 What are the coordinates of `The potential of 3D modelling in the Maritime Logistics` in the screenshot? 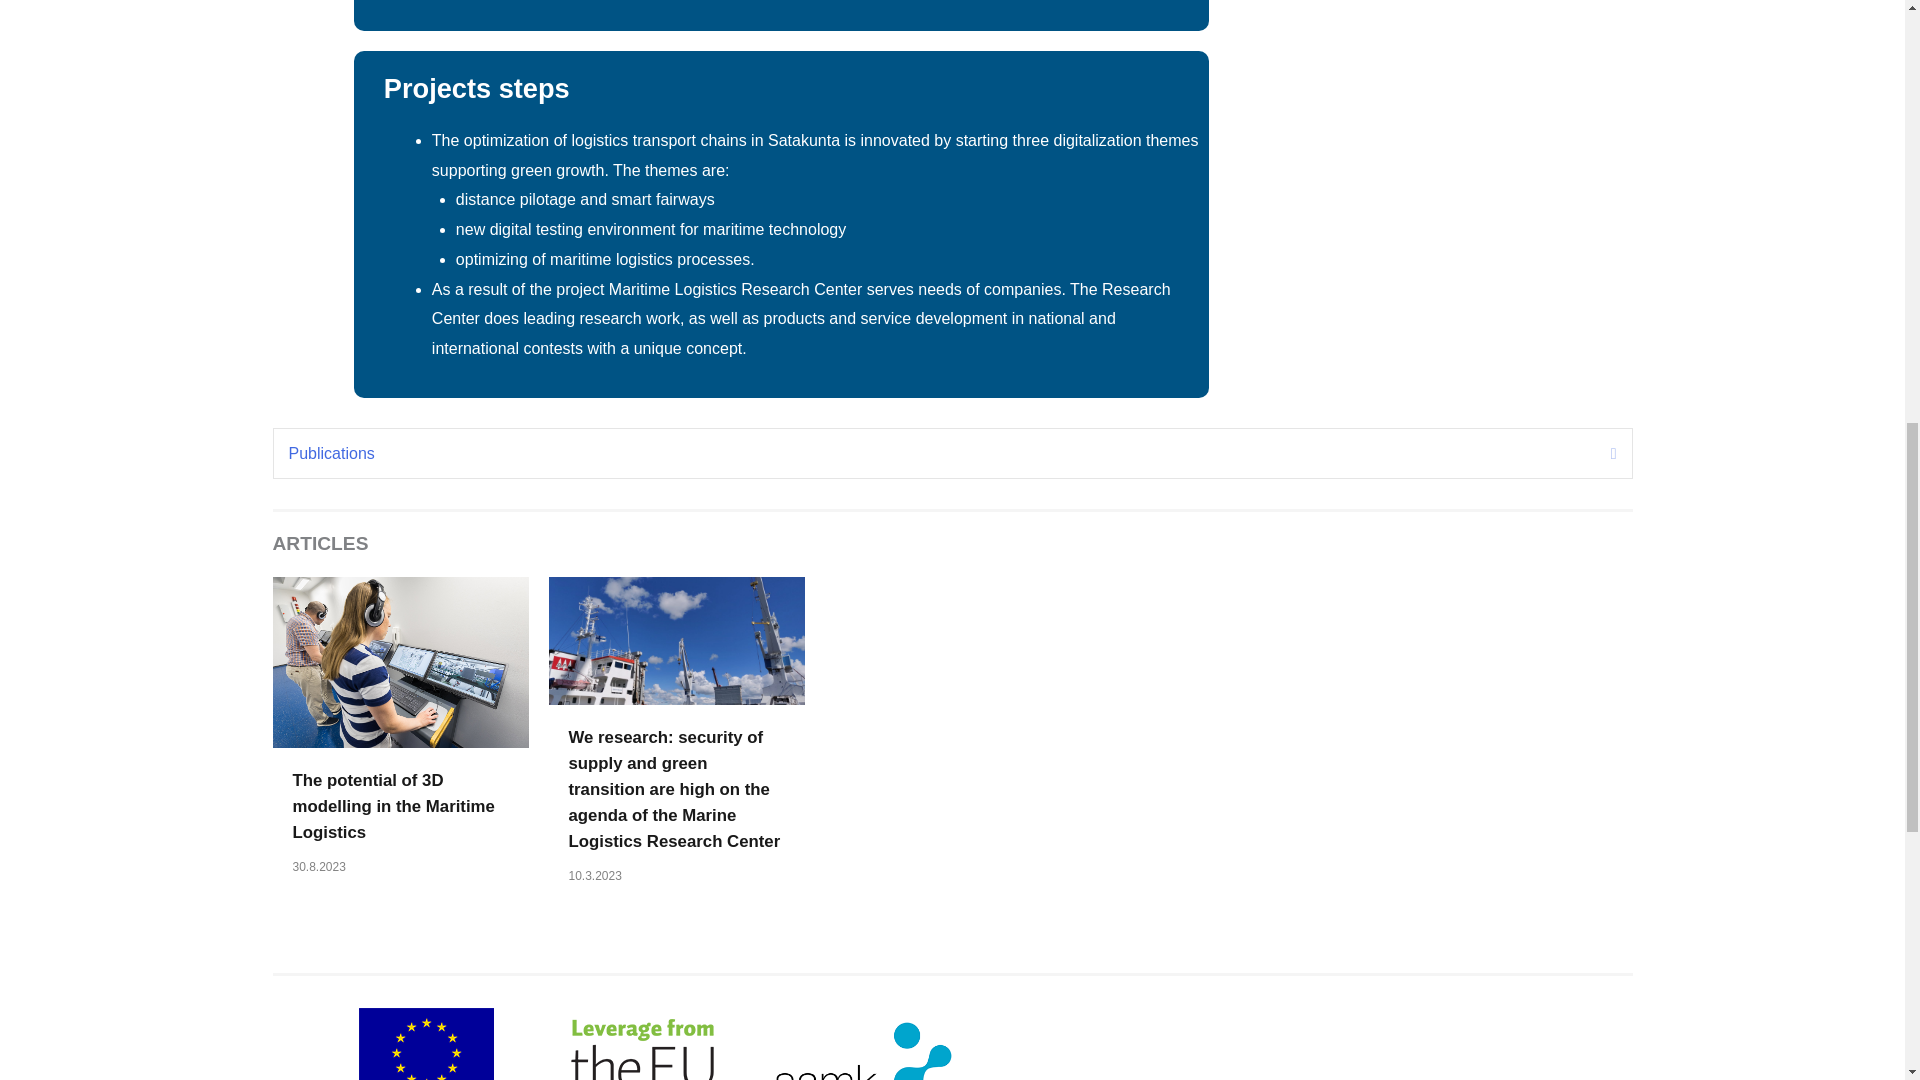 It's located at (400, 661).